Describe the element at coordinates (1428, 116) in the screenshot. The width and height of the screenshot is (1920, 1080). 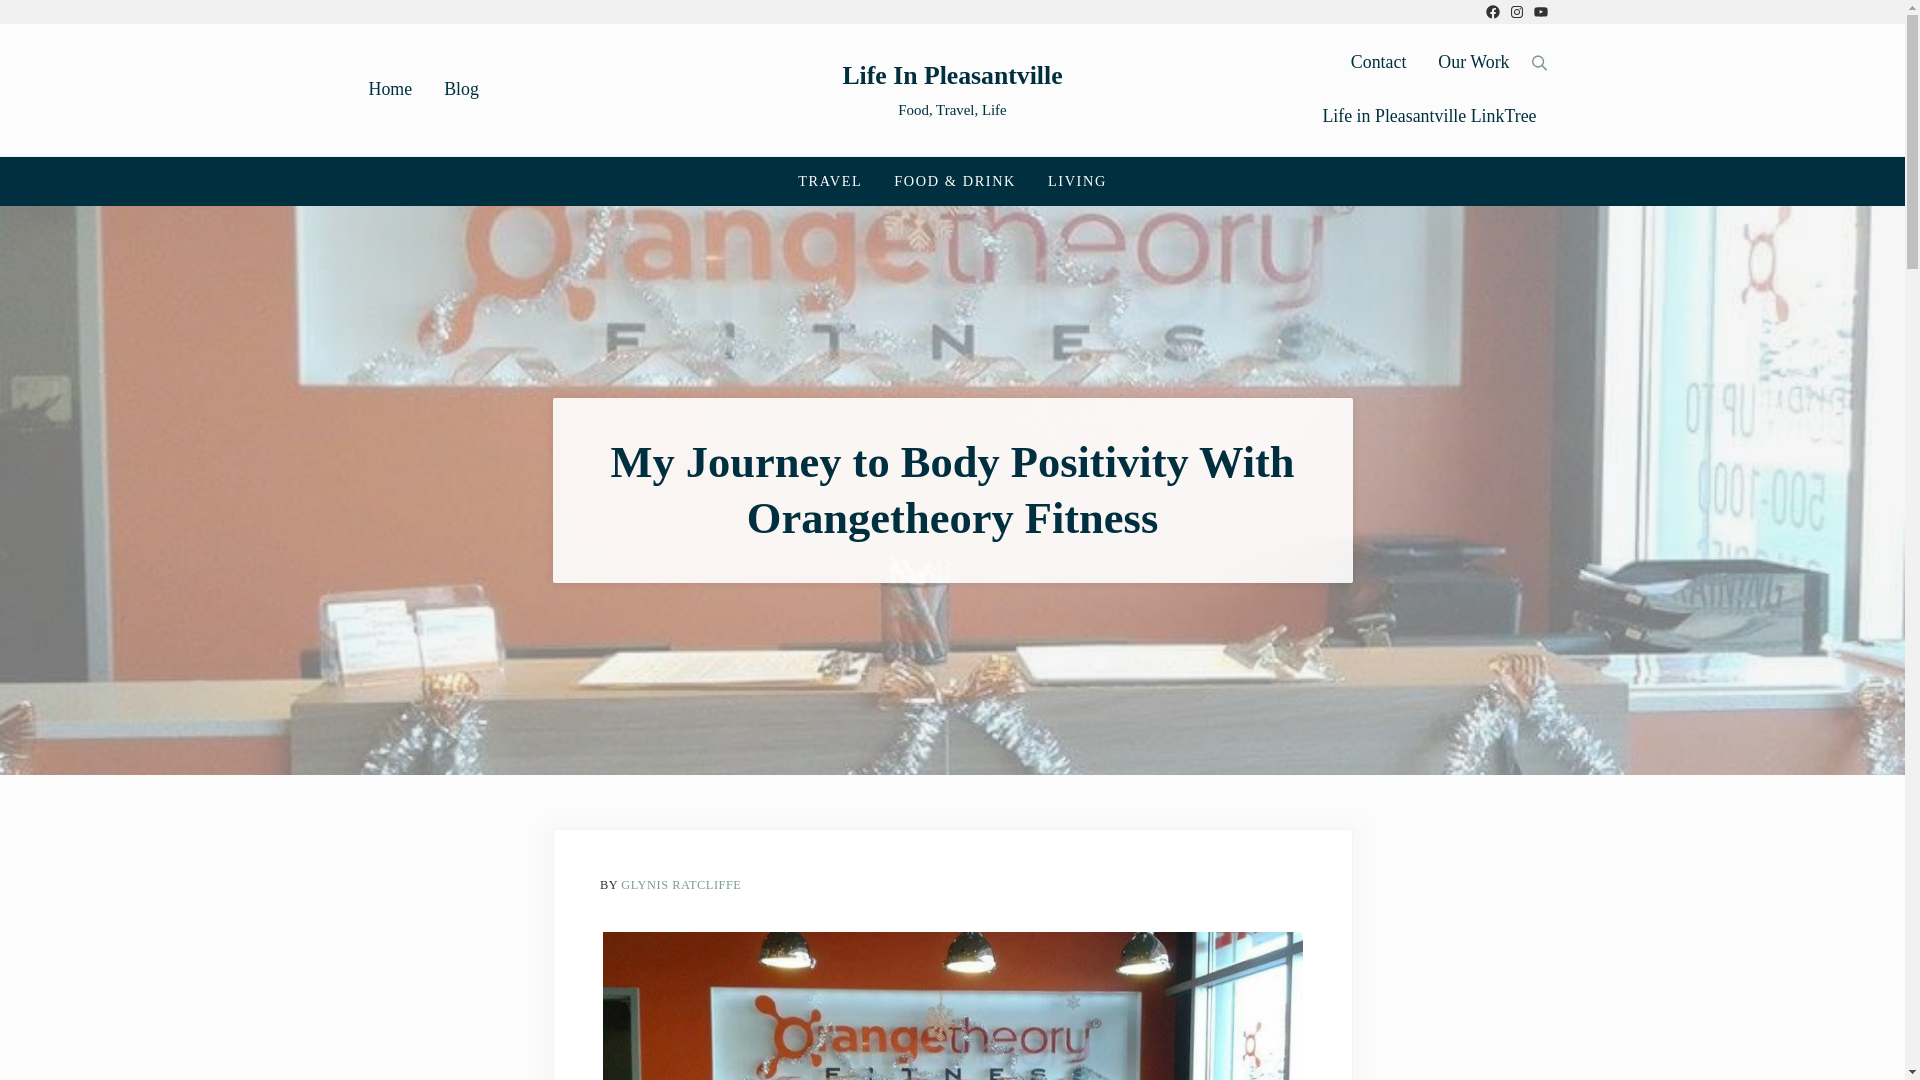
I see `Life in Pleasantville LinkTree` at that location.